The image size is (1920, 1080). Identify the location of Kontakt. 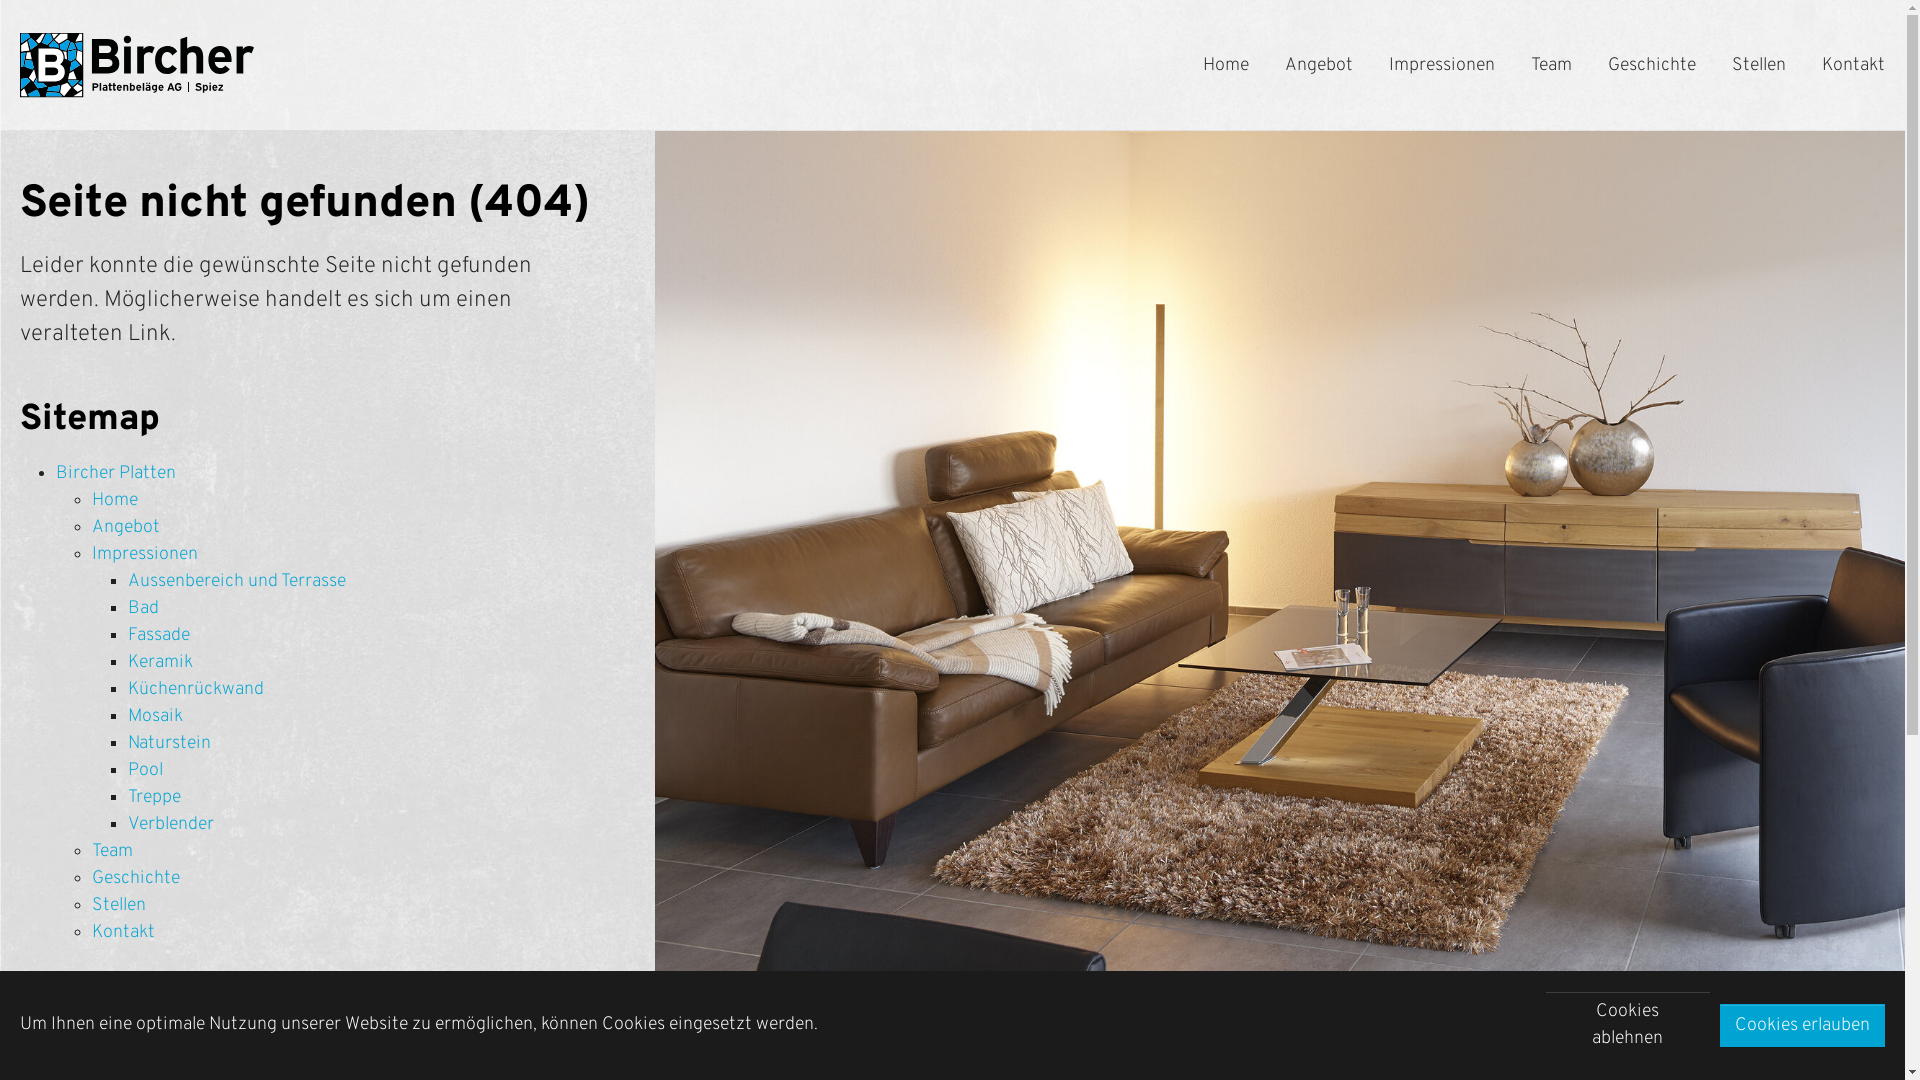
(124, 932).